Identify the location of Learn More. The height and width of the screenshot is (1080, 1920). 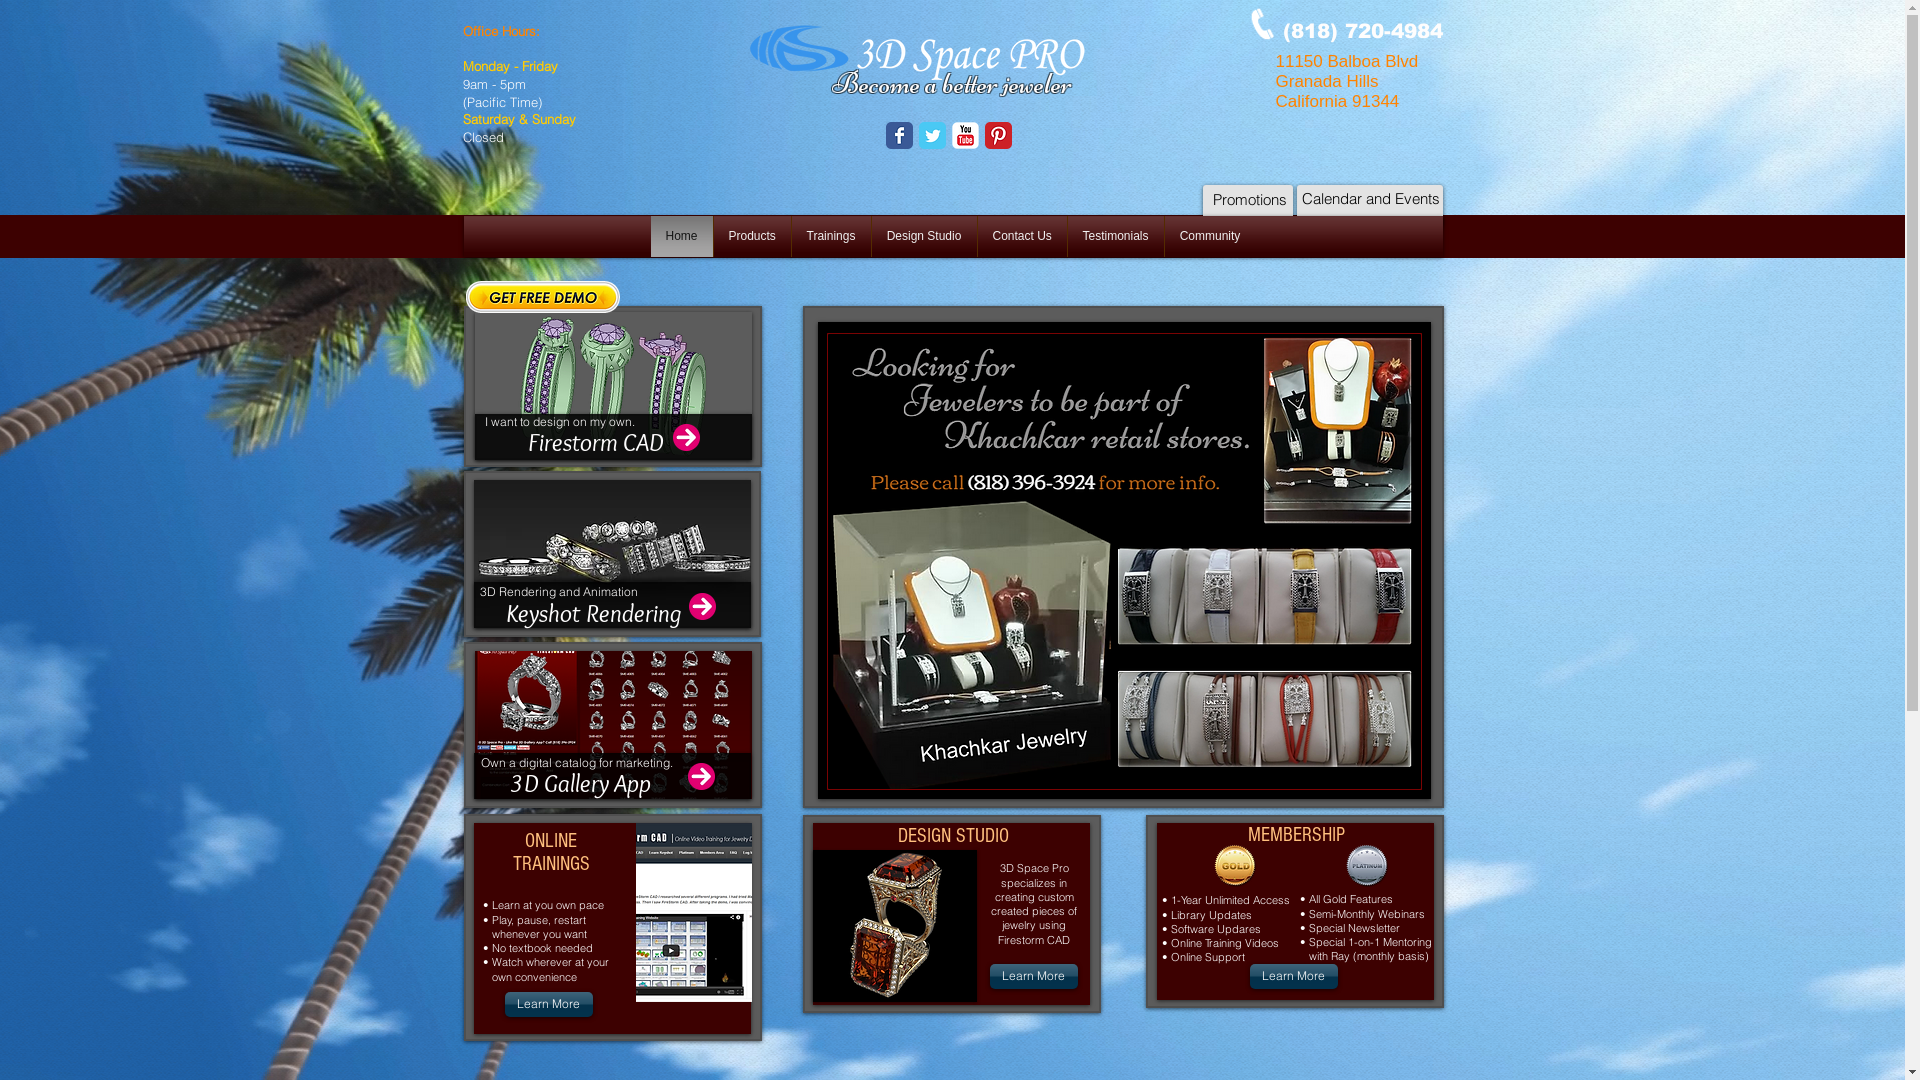
(1034, 976).